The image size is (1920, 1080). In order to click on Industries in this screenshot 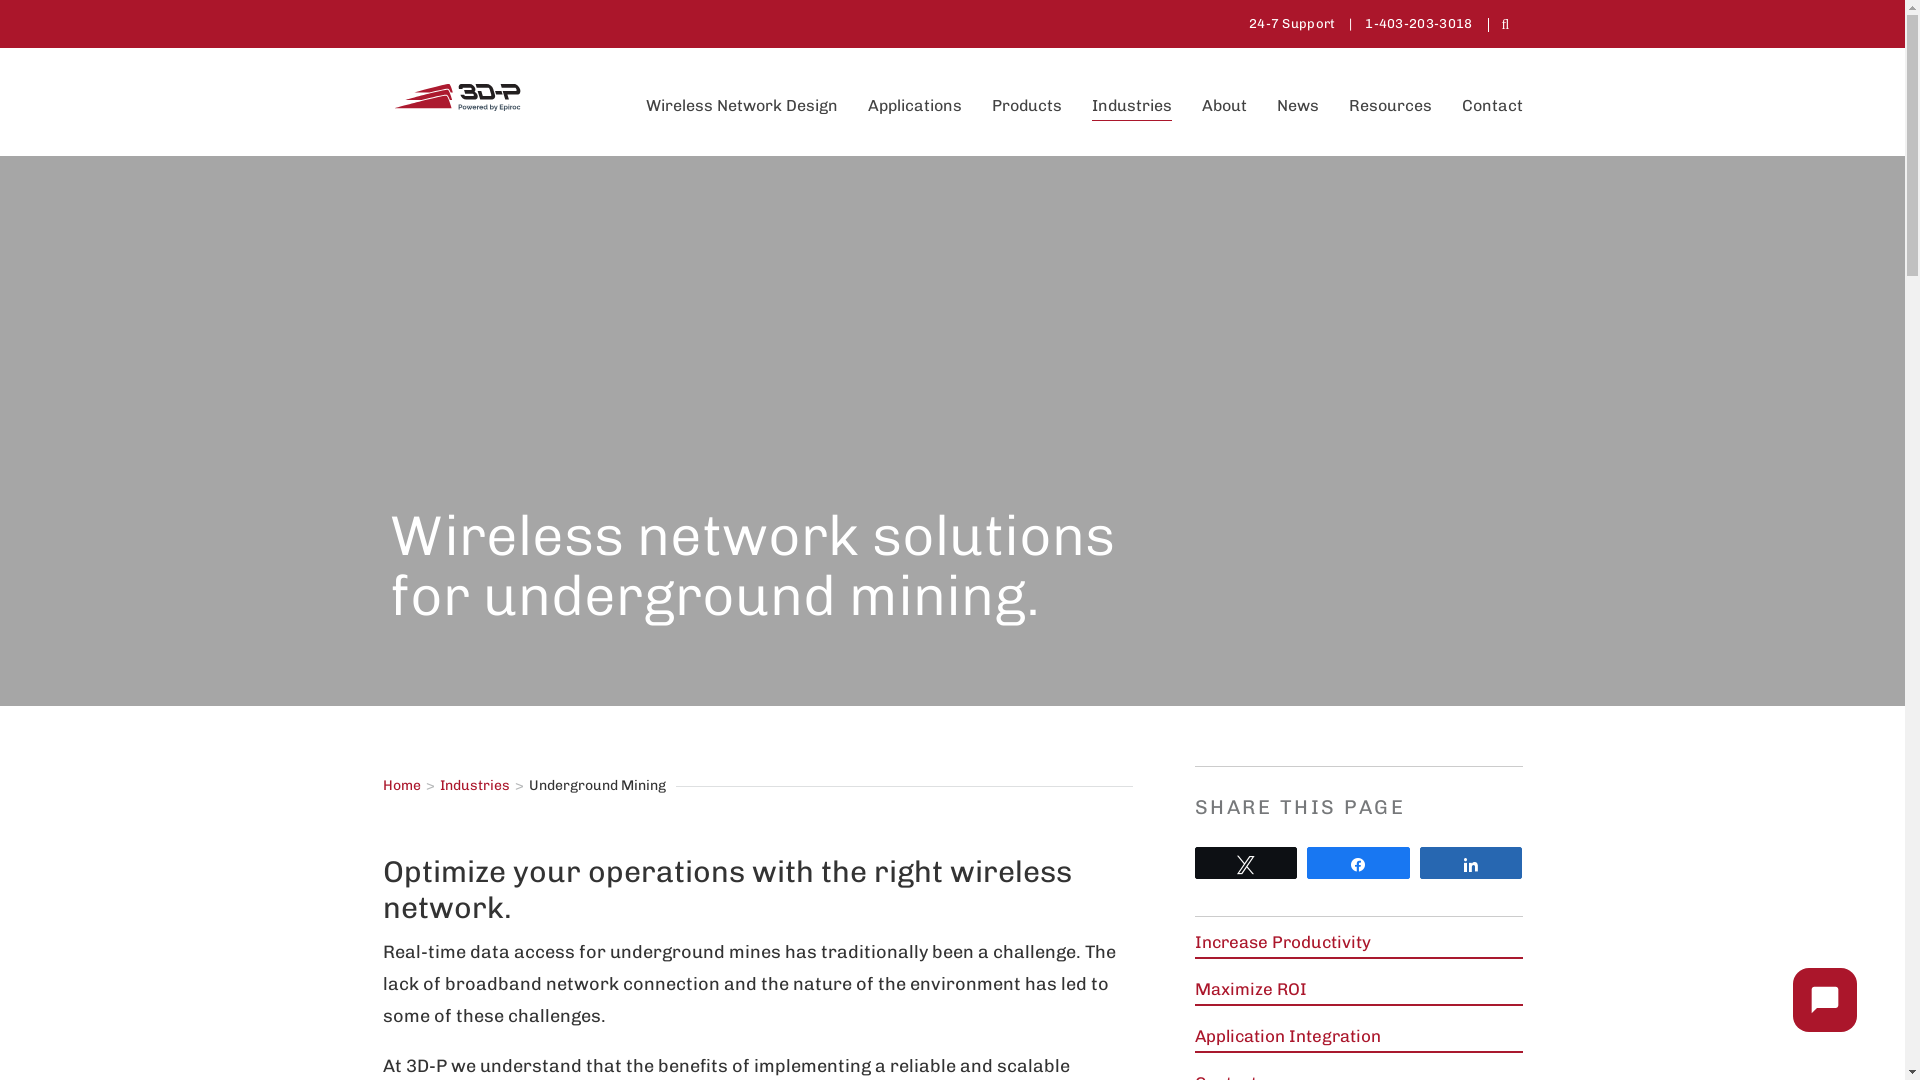, I will do `click(1132, 106)`.